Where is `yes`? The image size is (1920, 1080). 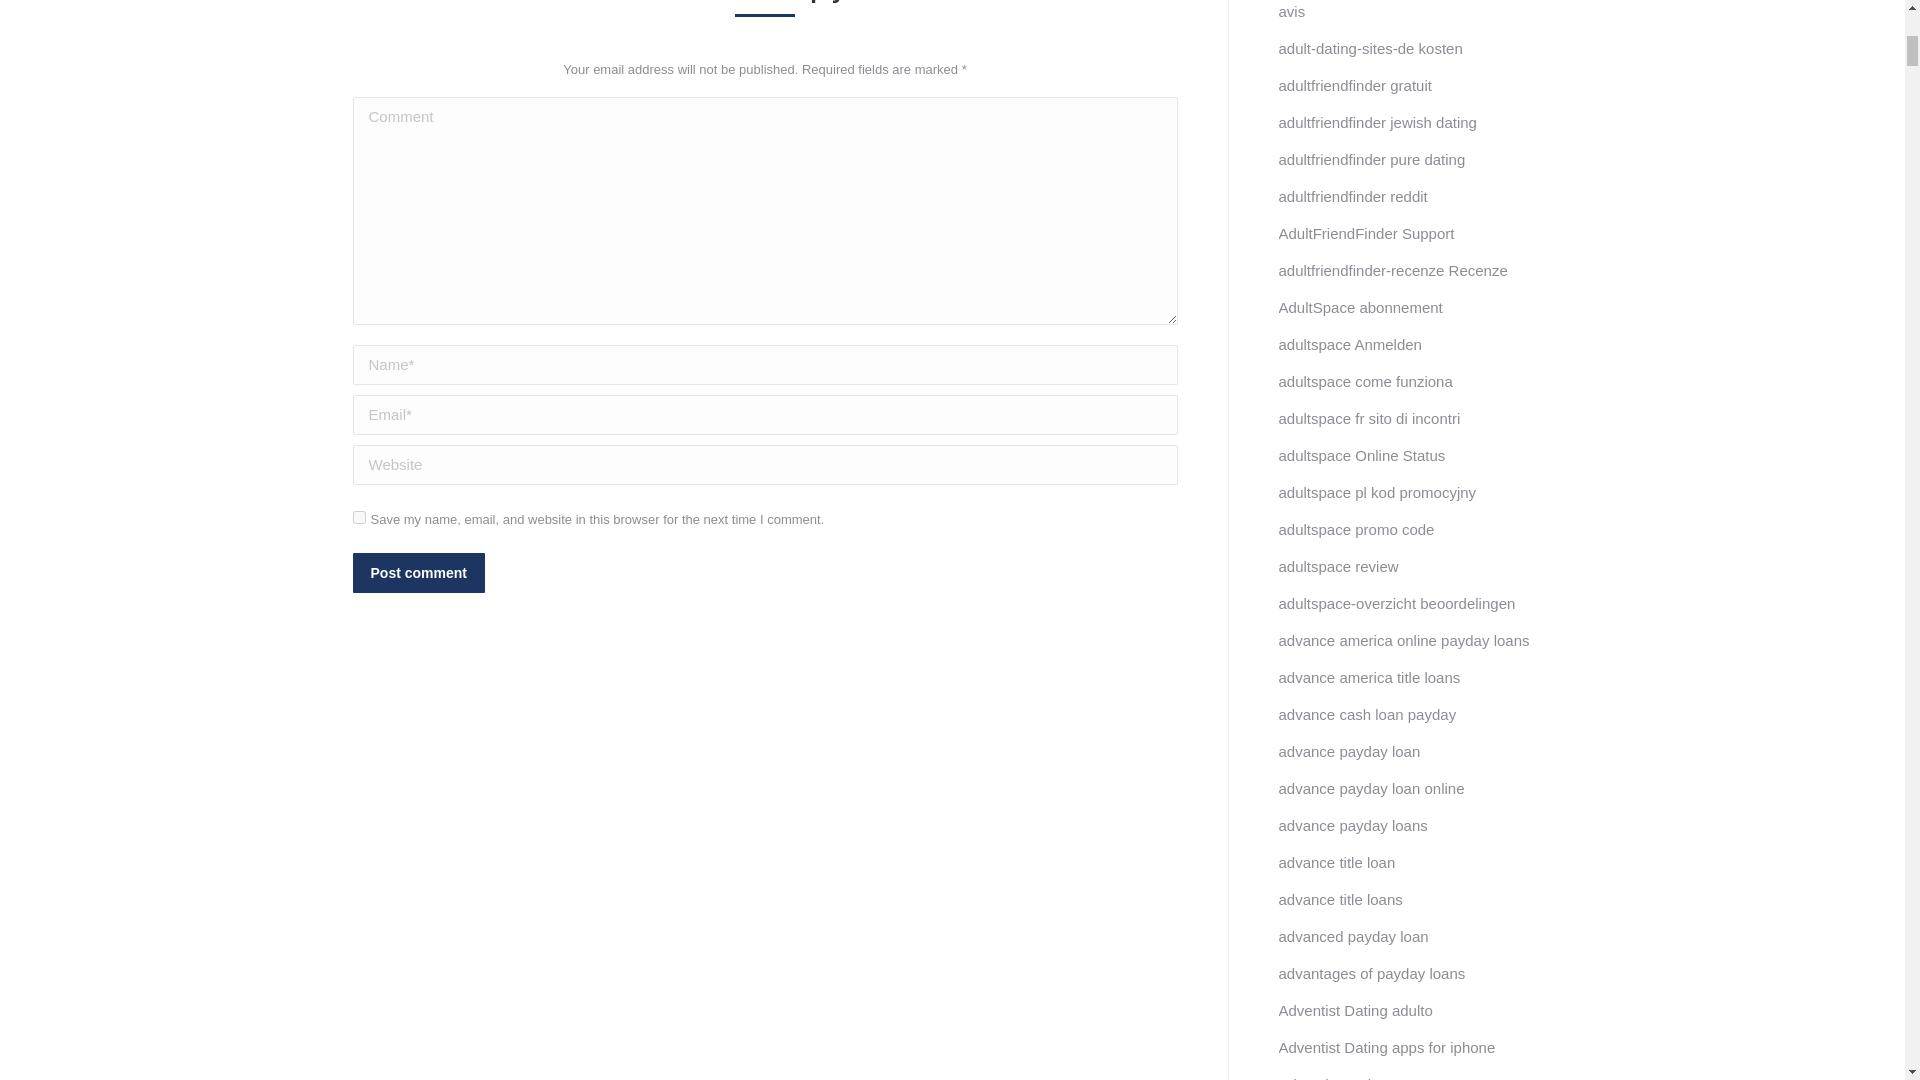
yes is located at coordinates (358, 516).